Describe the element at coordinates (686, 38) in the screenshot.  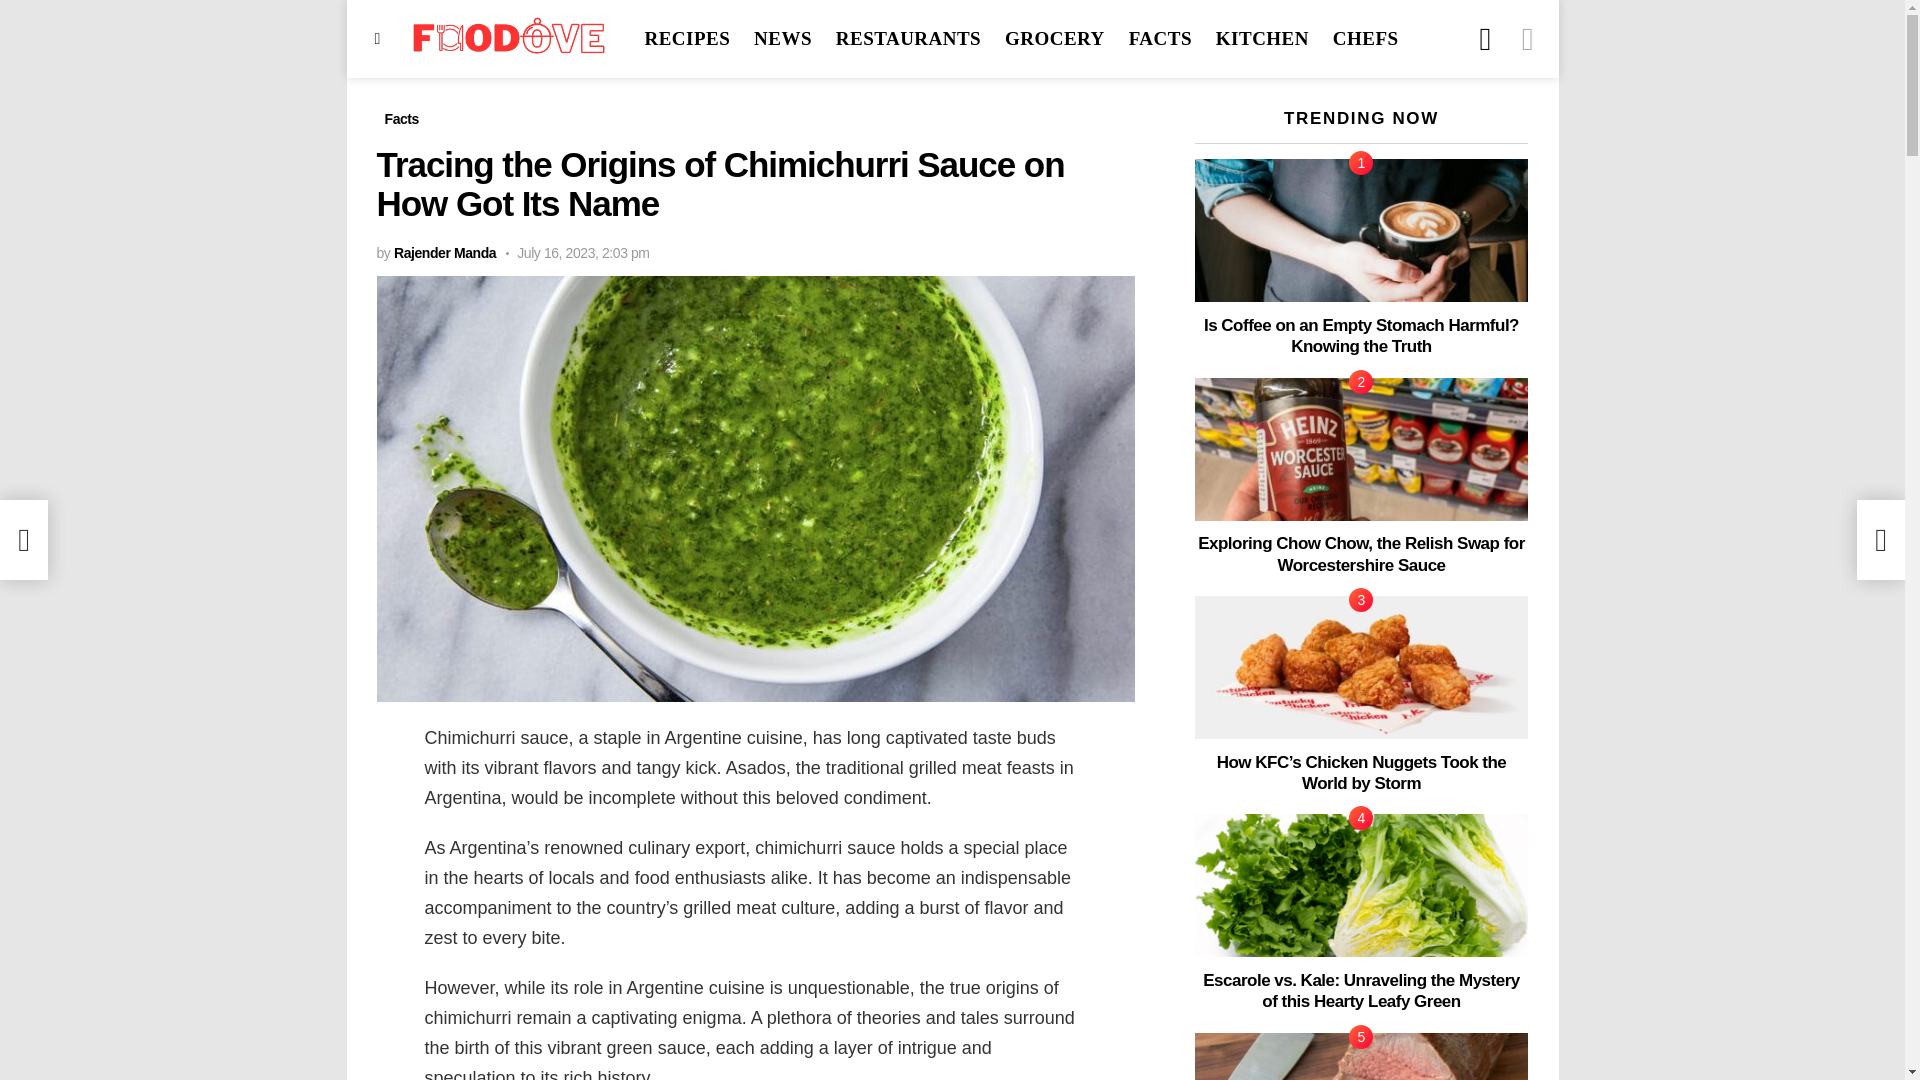
I see `RECIPES` at that location.